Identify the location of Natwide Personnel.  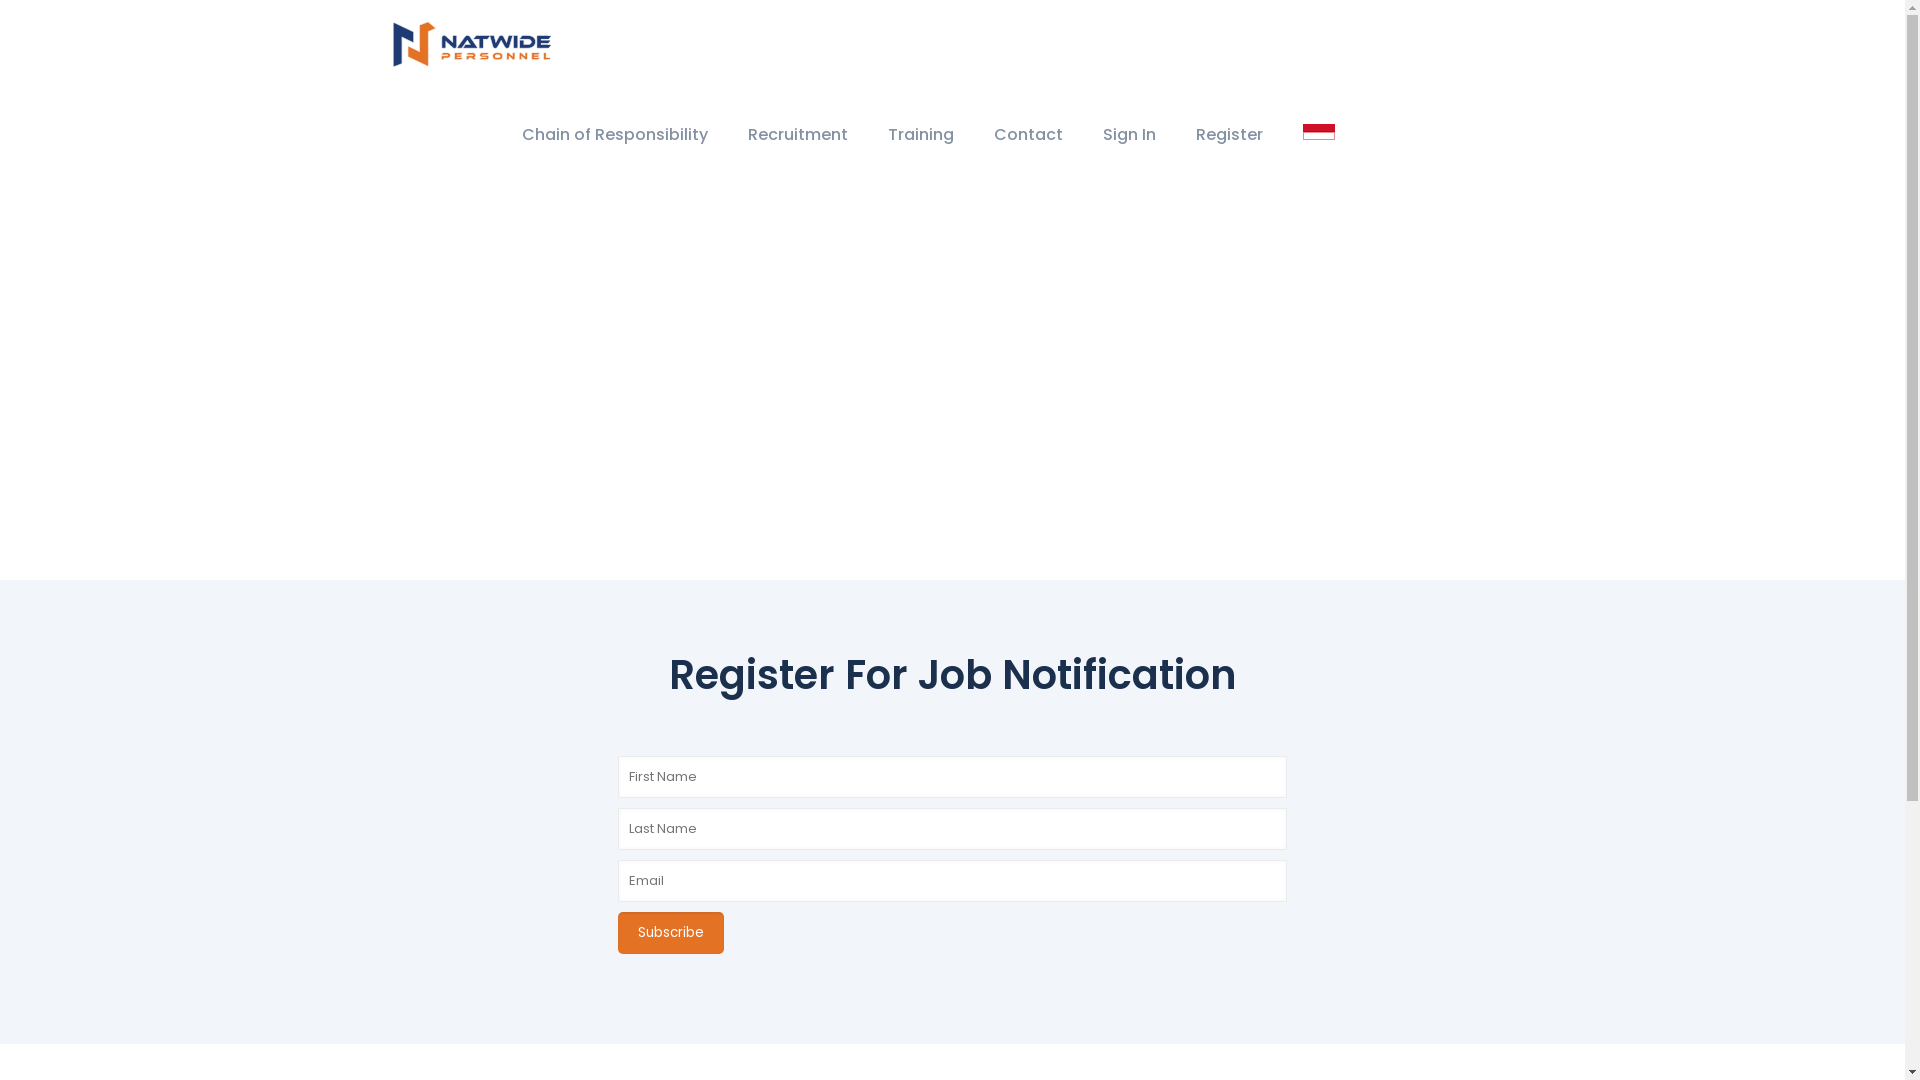
(469, 45).